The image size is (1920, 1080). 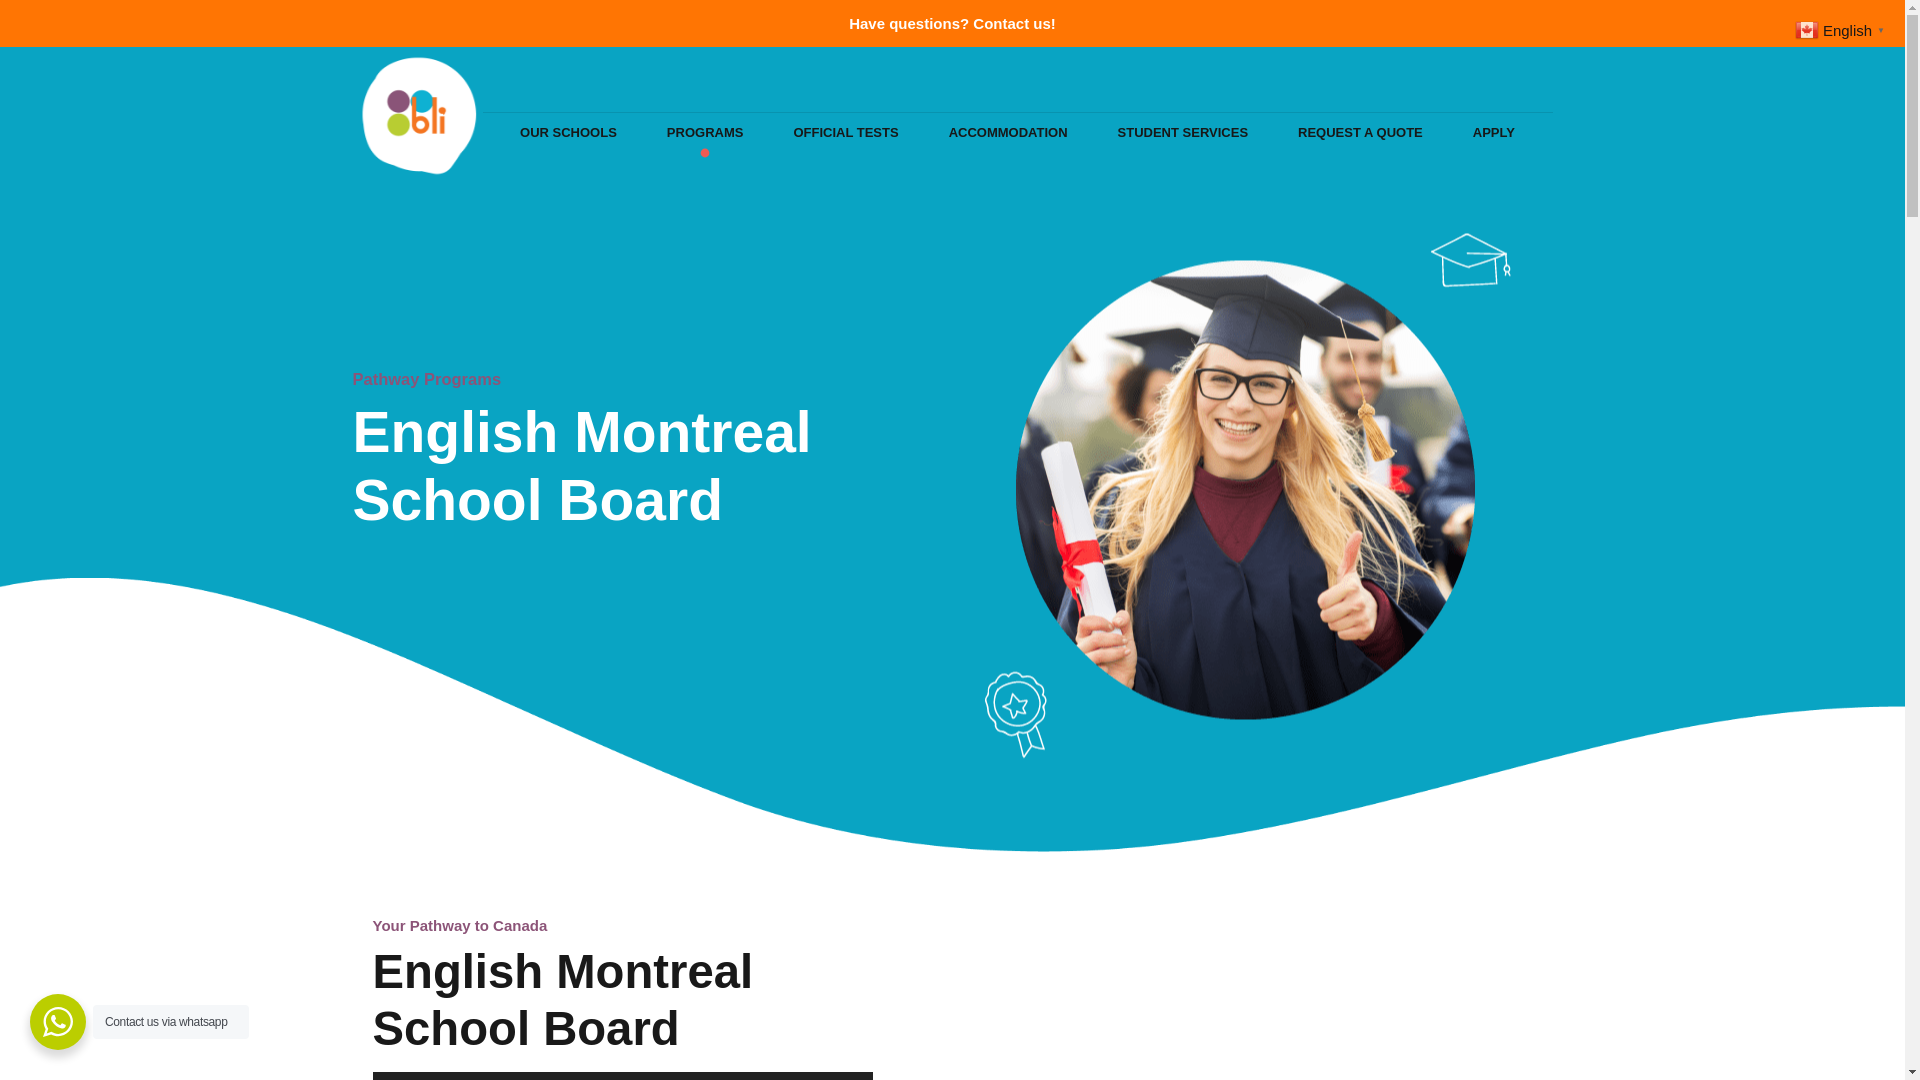 I want to click on PROGRAMS, so click(x=705, y=133).